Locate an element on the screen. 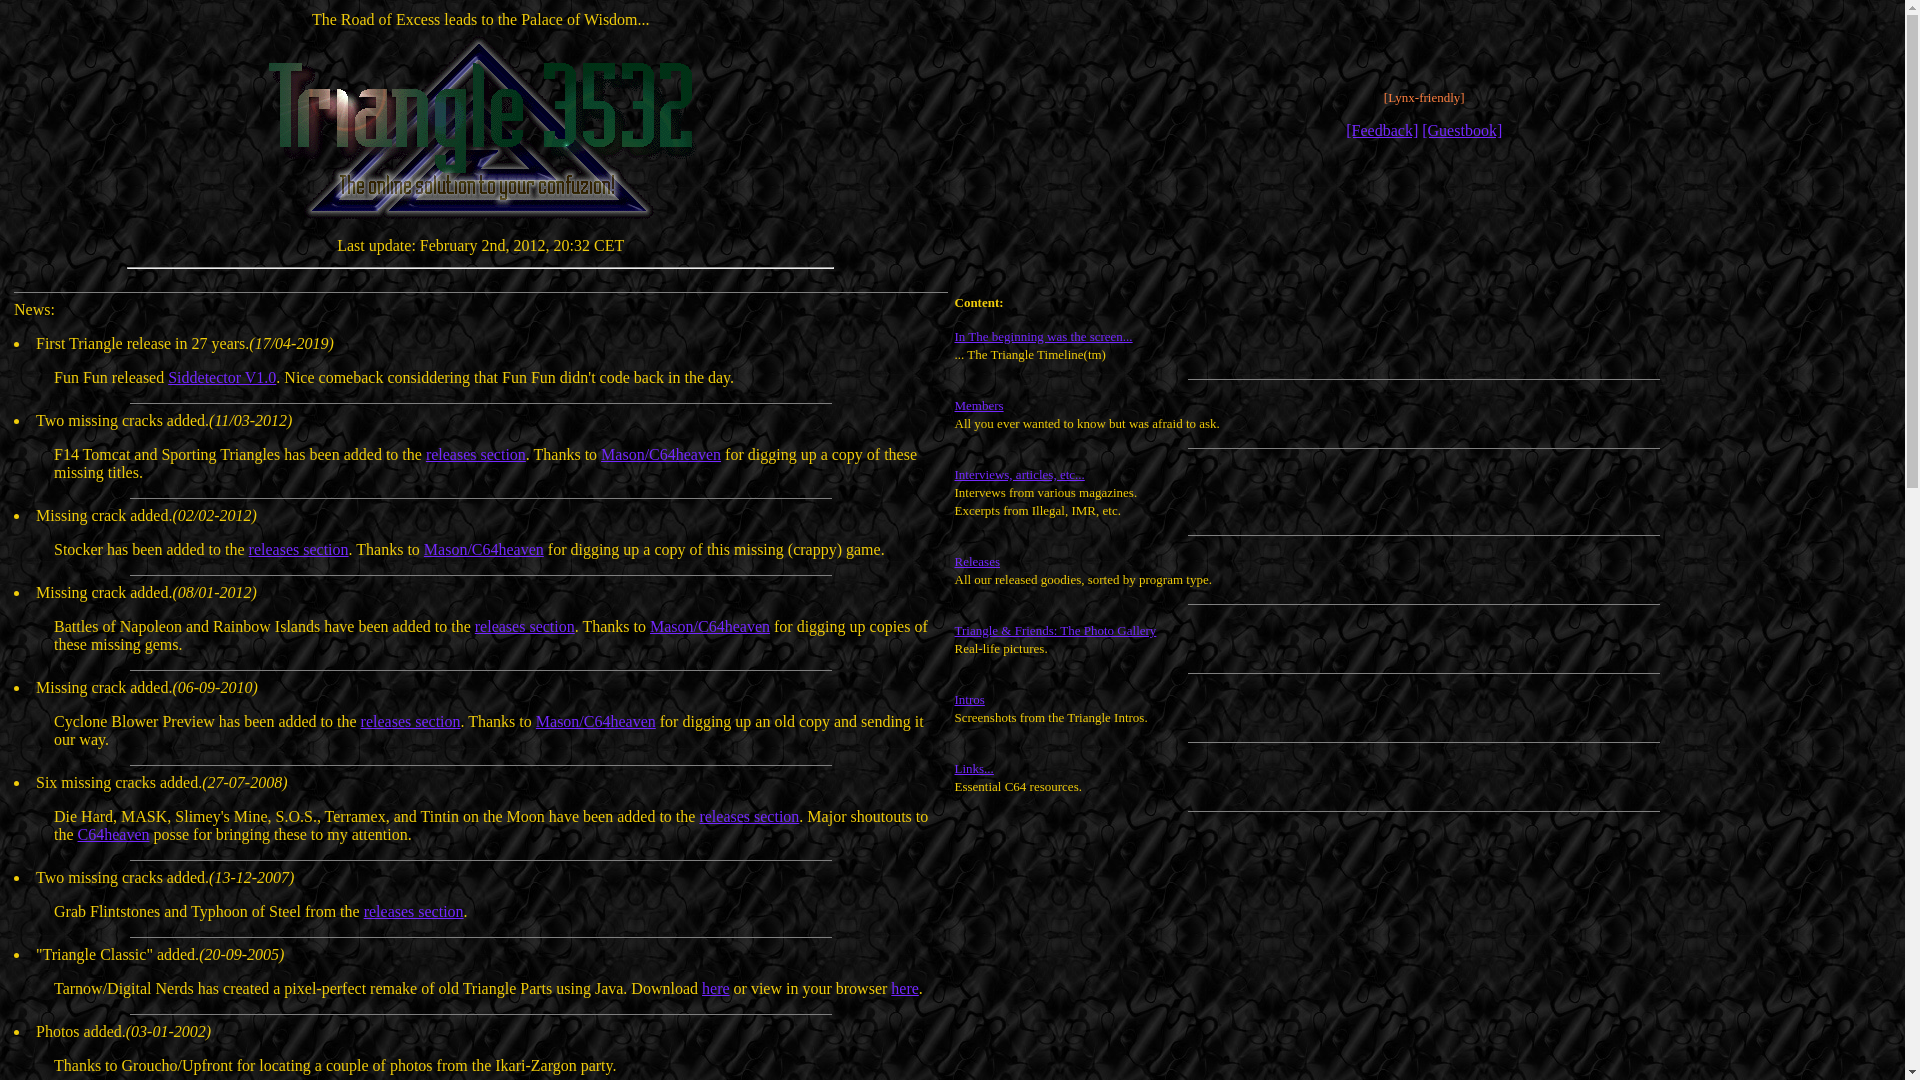 The width and height of the screenshot is (1920, 1080). releases section is located at coordinates (748, 816).